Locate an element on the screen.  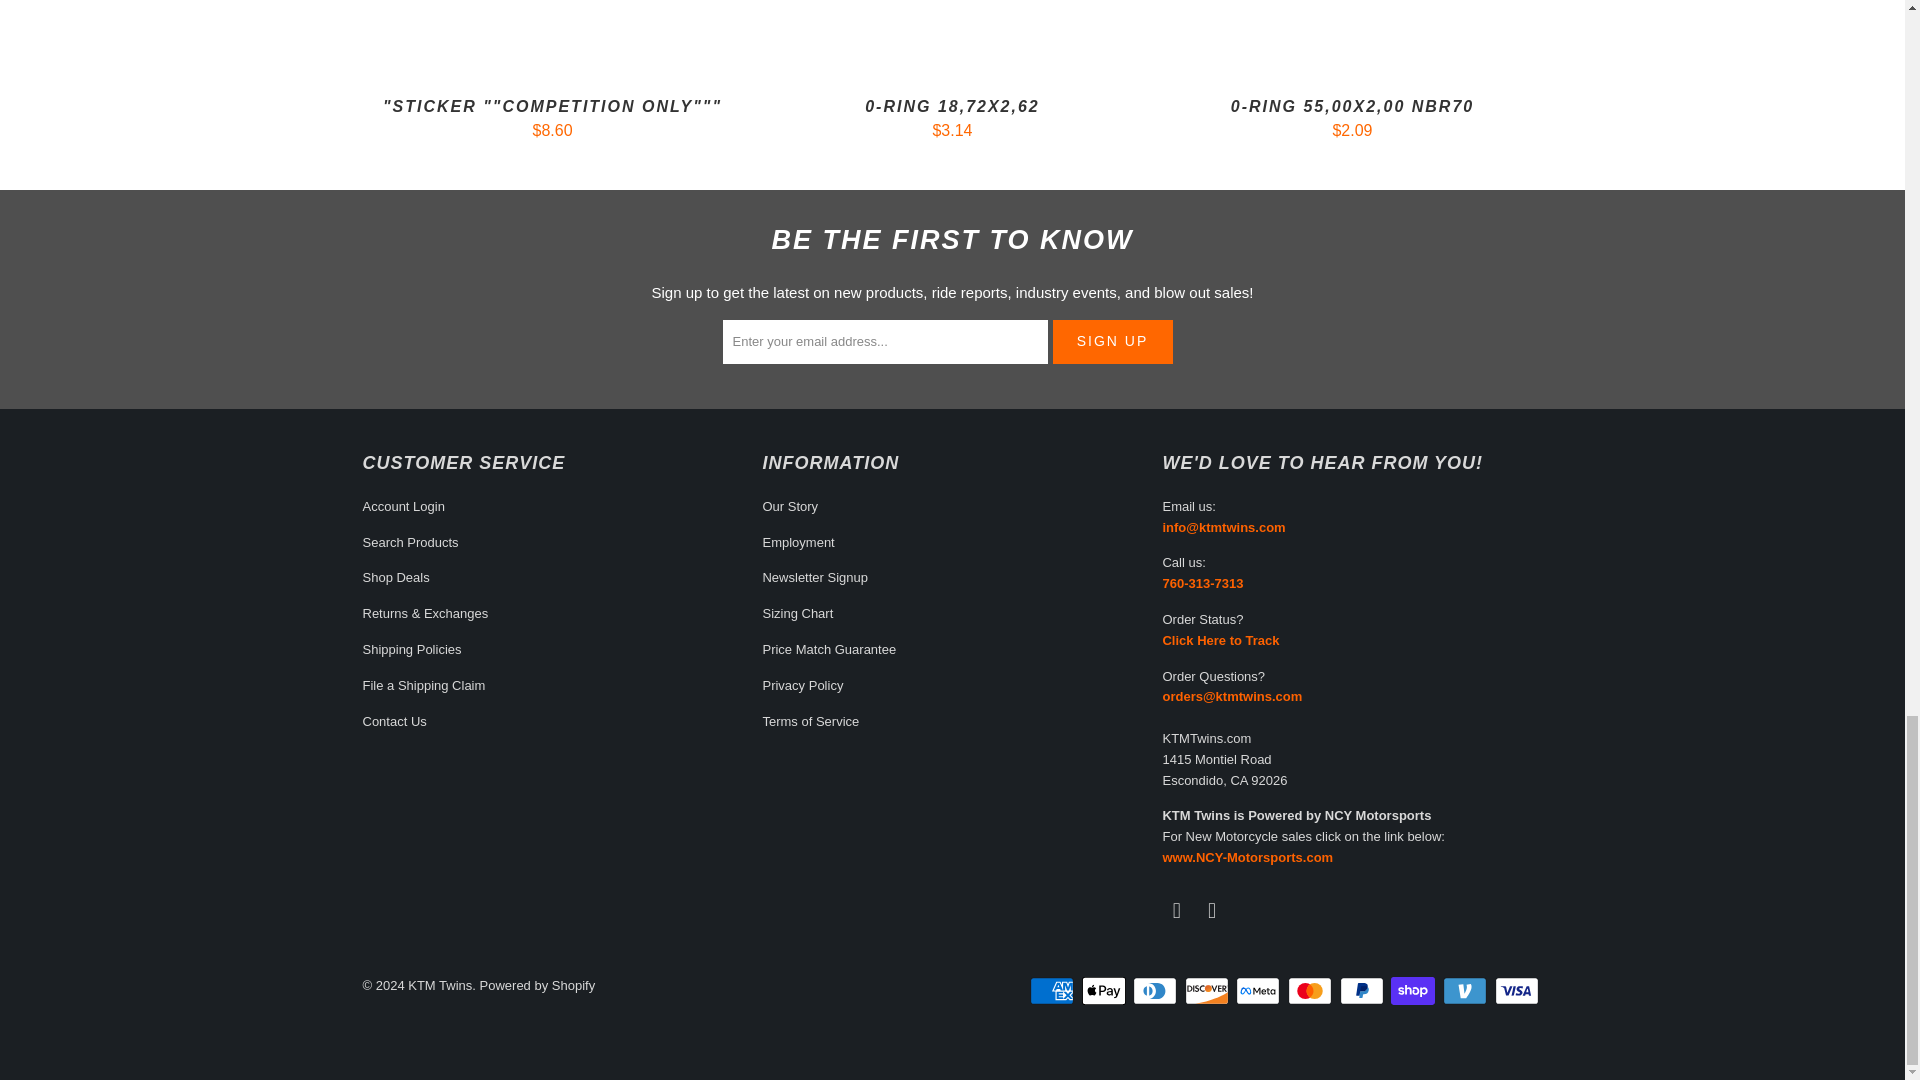
American Express is located at coordinates (1053, 990).